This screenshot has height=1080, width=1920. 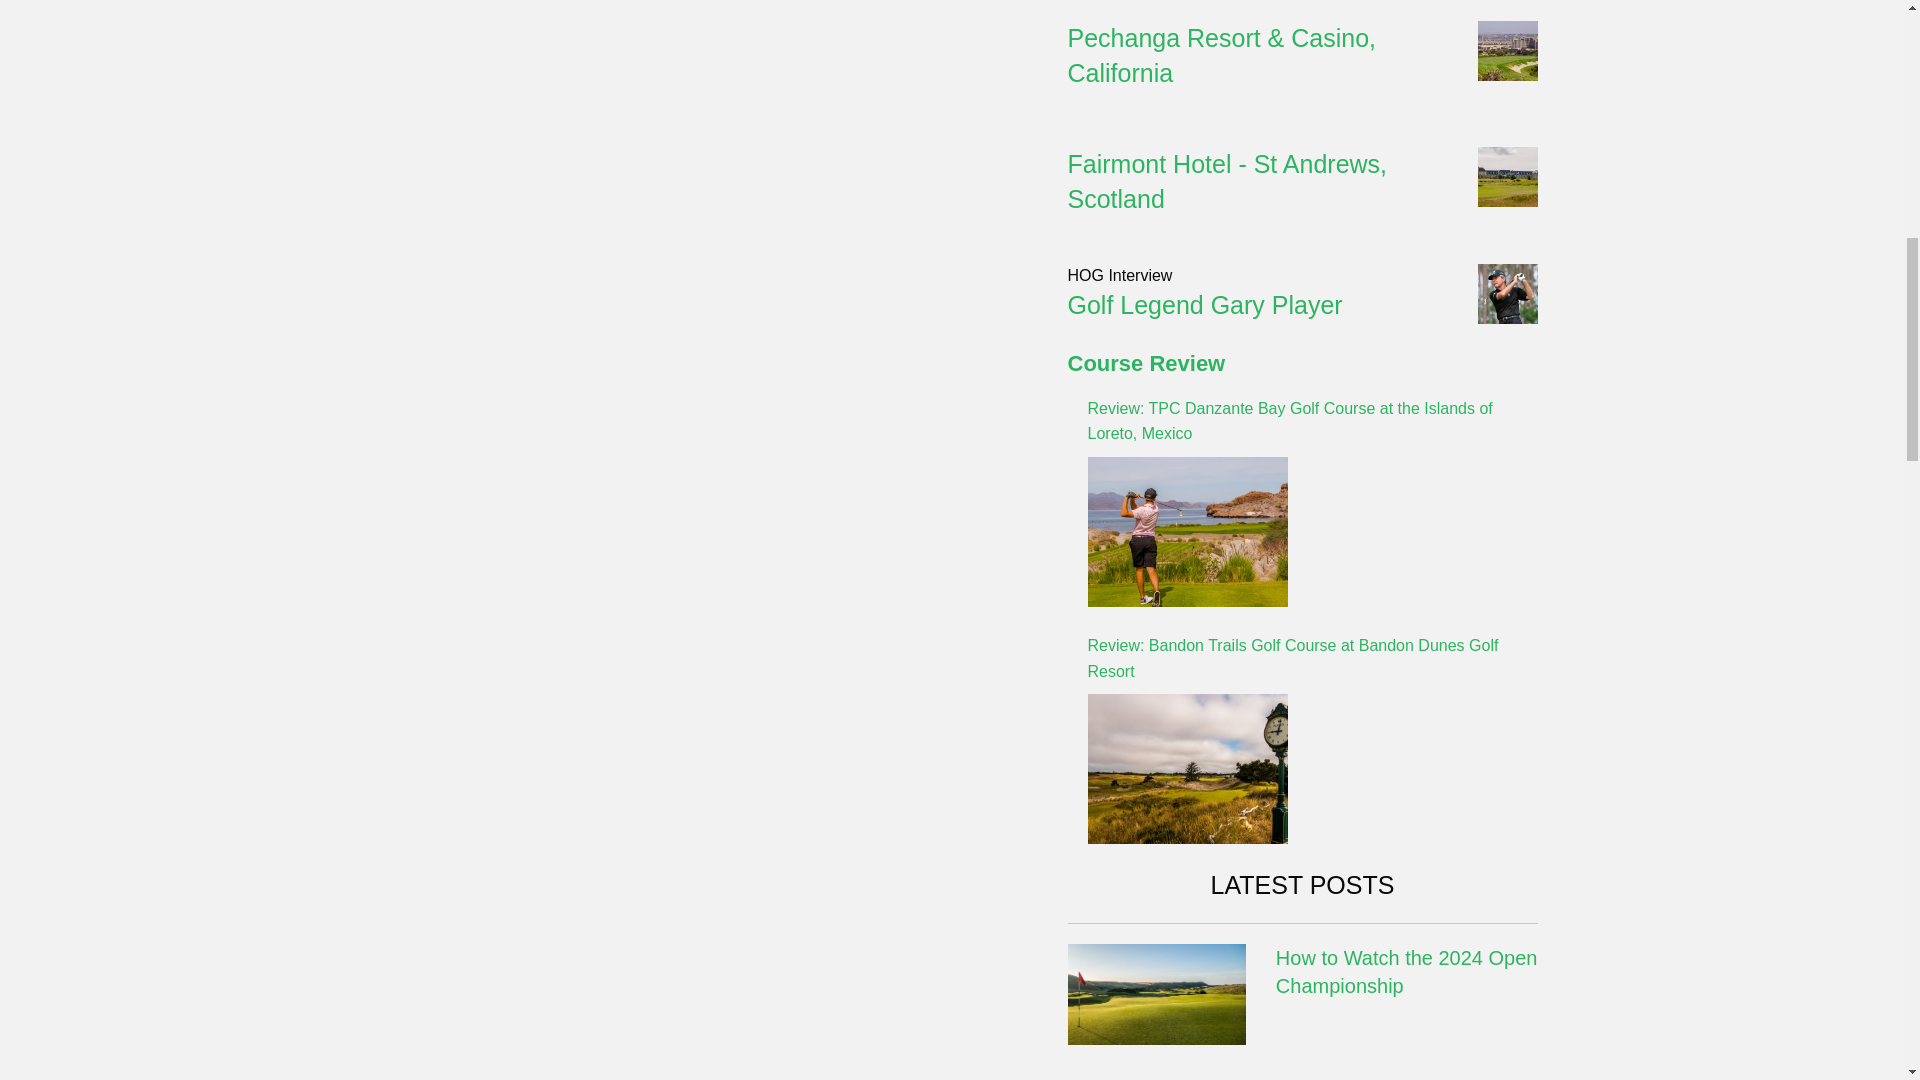 What do you see at coordinates (1156, 993) in the screenshot?
I see `How to Watch the 2024 Open Championship` at bounding box center [1156, 993].